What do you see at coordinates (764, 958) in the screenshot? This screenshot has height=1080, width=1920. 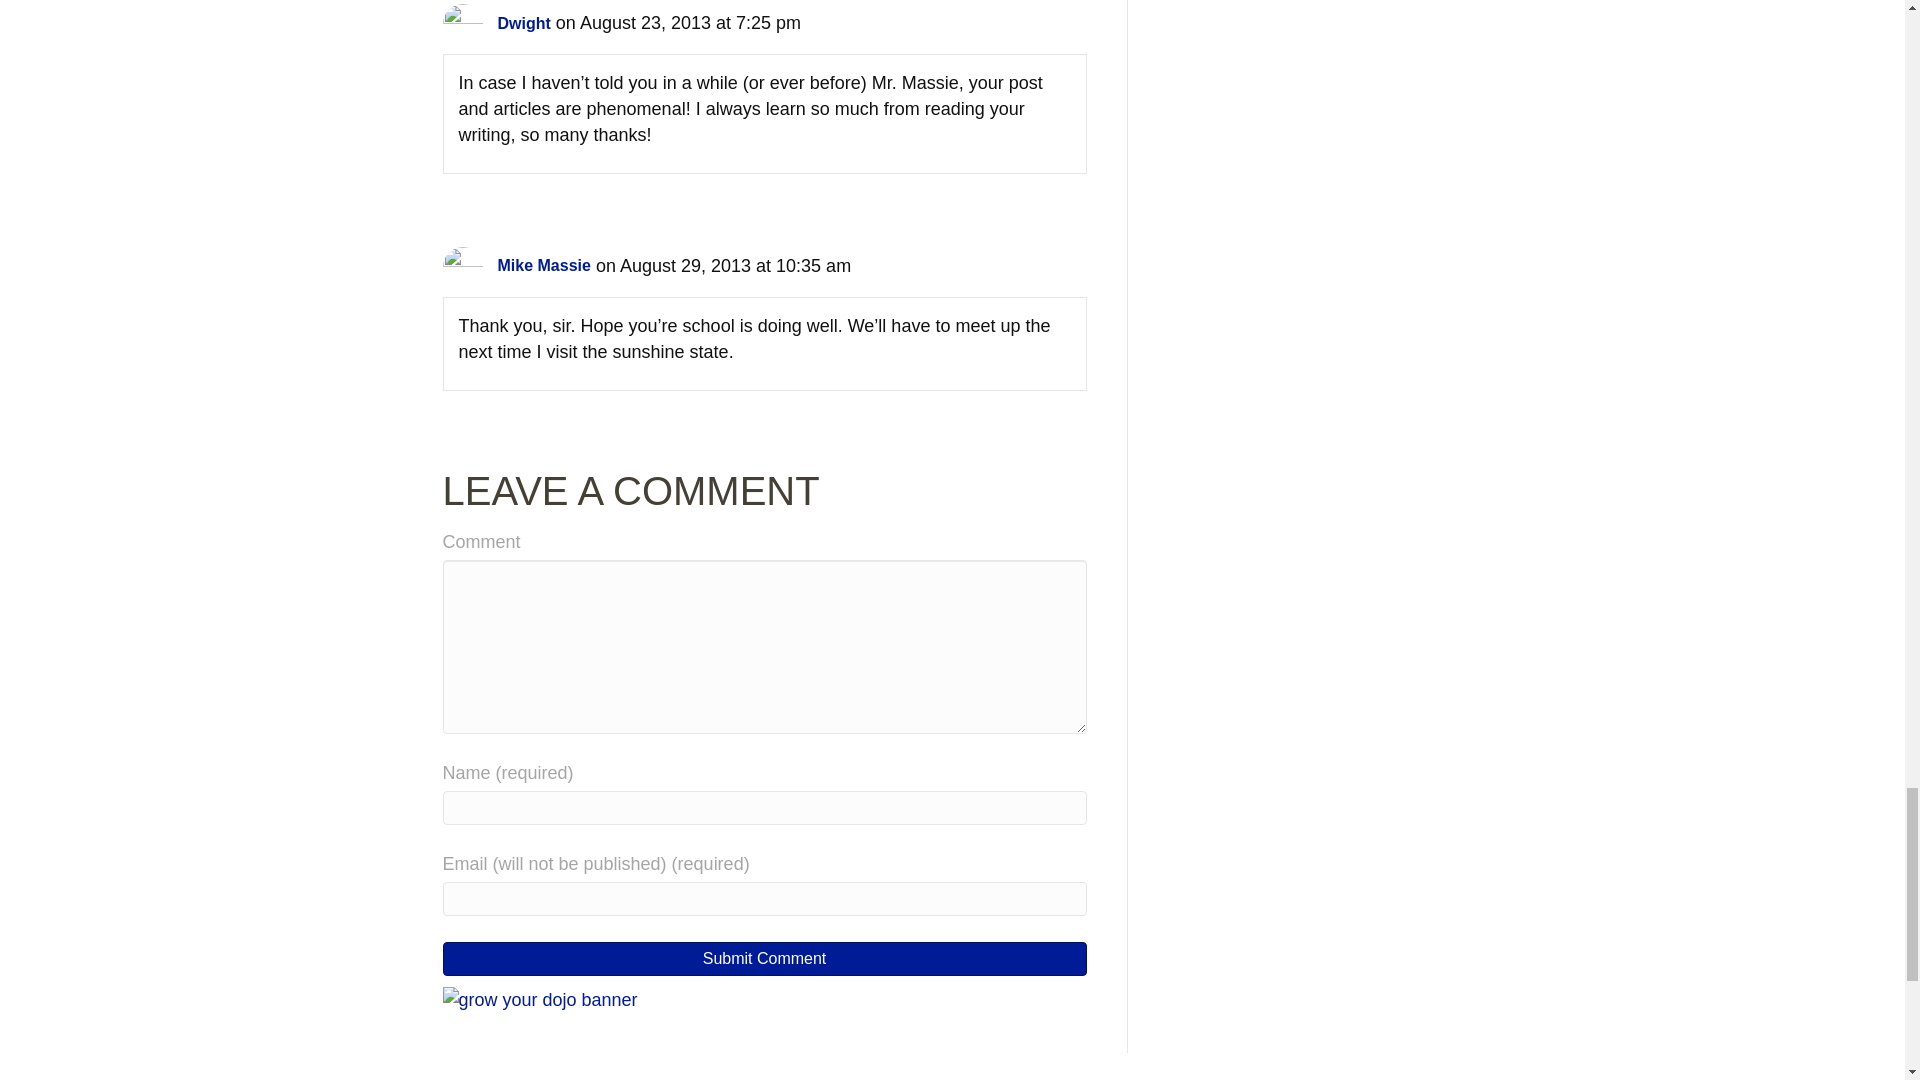 I see `Submit Comment` at bounding box center [764, 958].